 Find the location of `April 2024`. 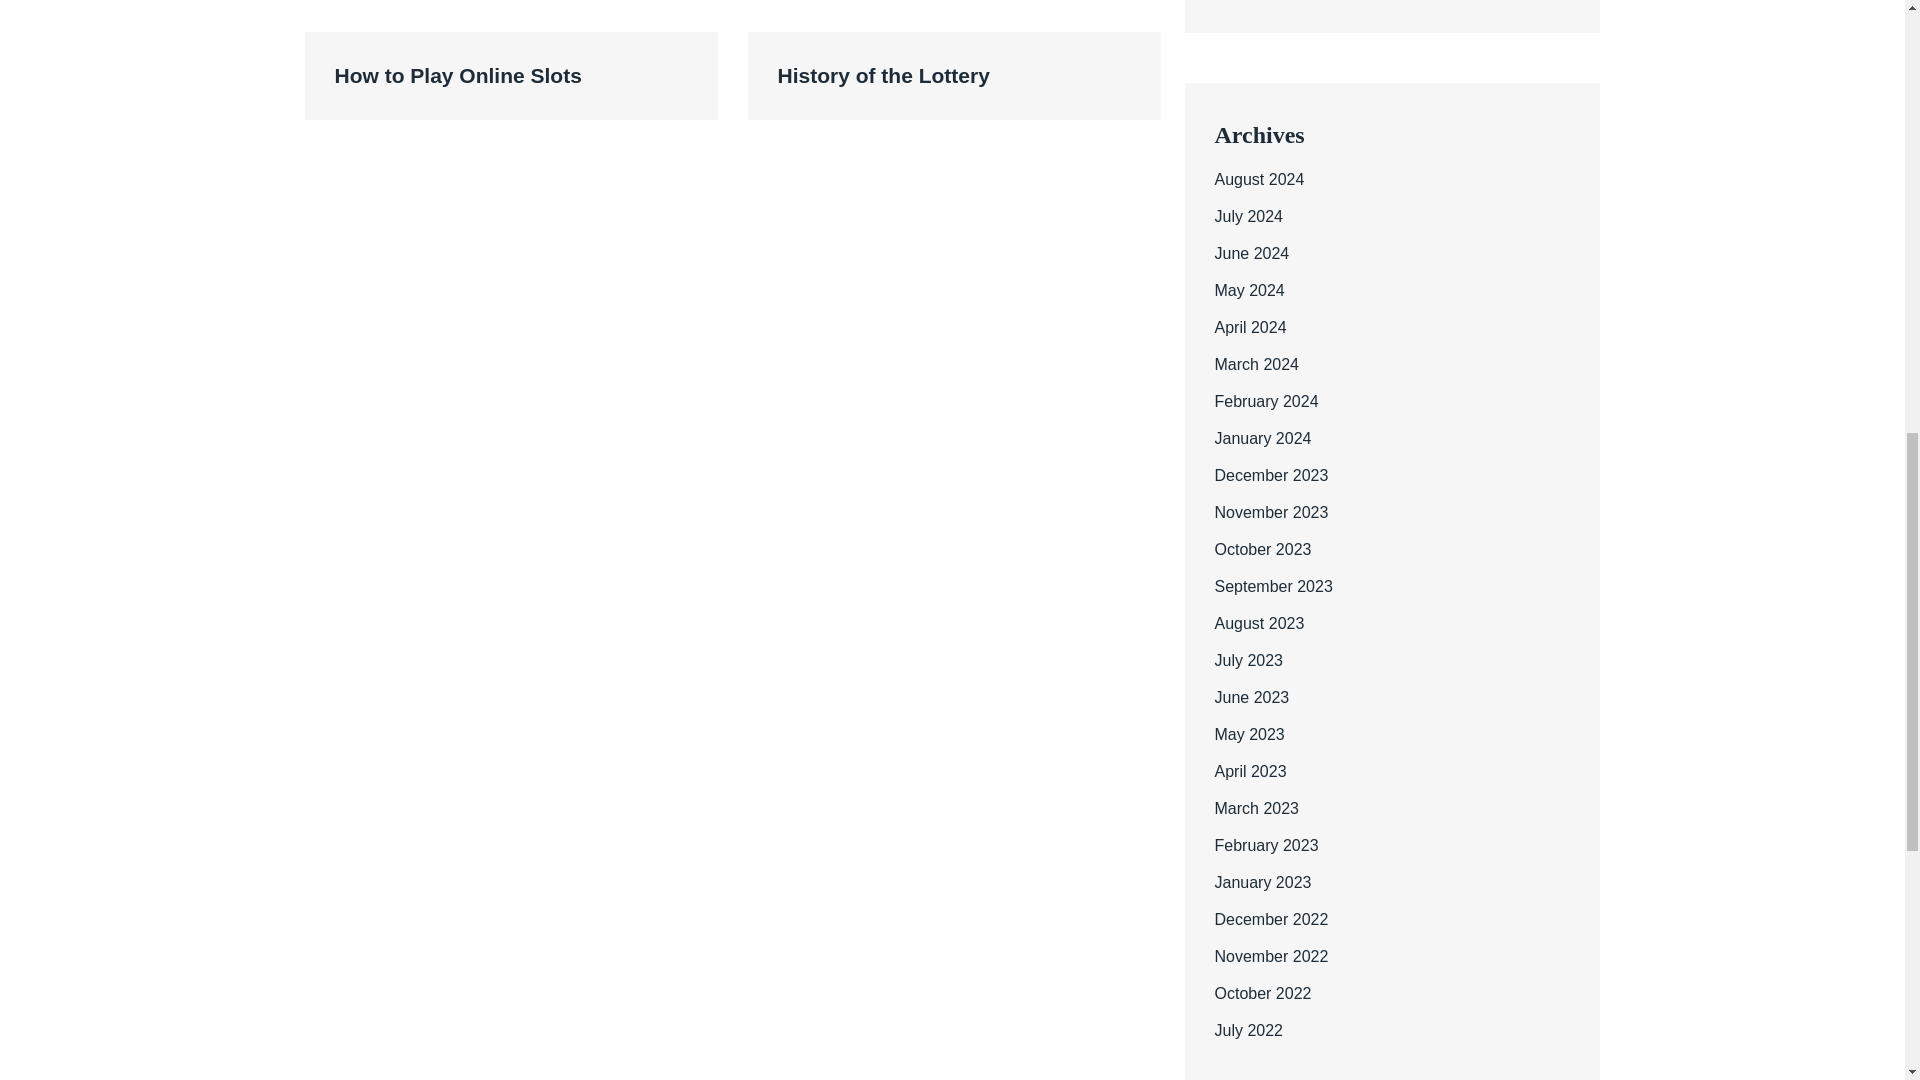

April 2024 is located at coordinates (1250, 326).